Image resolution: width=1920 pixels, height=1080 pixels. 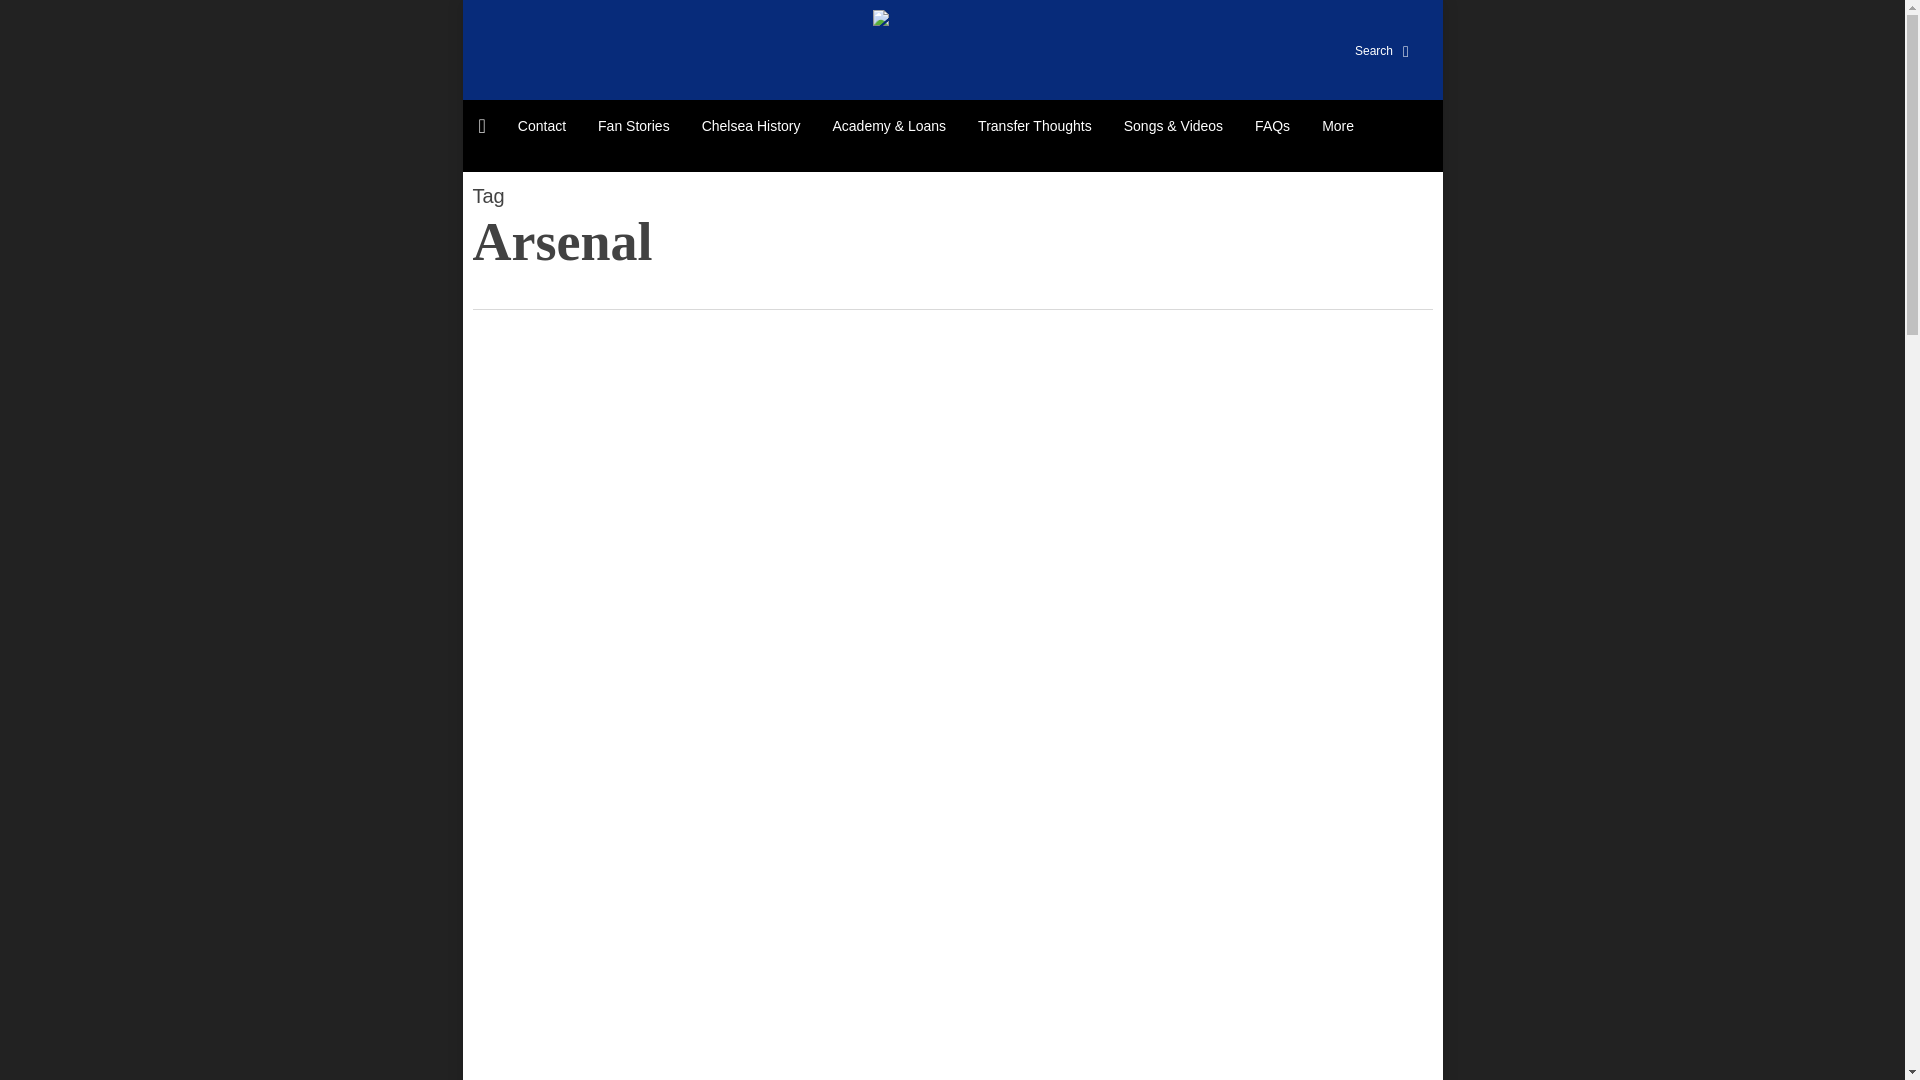 I want to click on Fan Stories, so click(x=633, y=126).